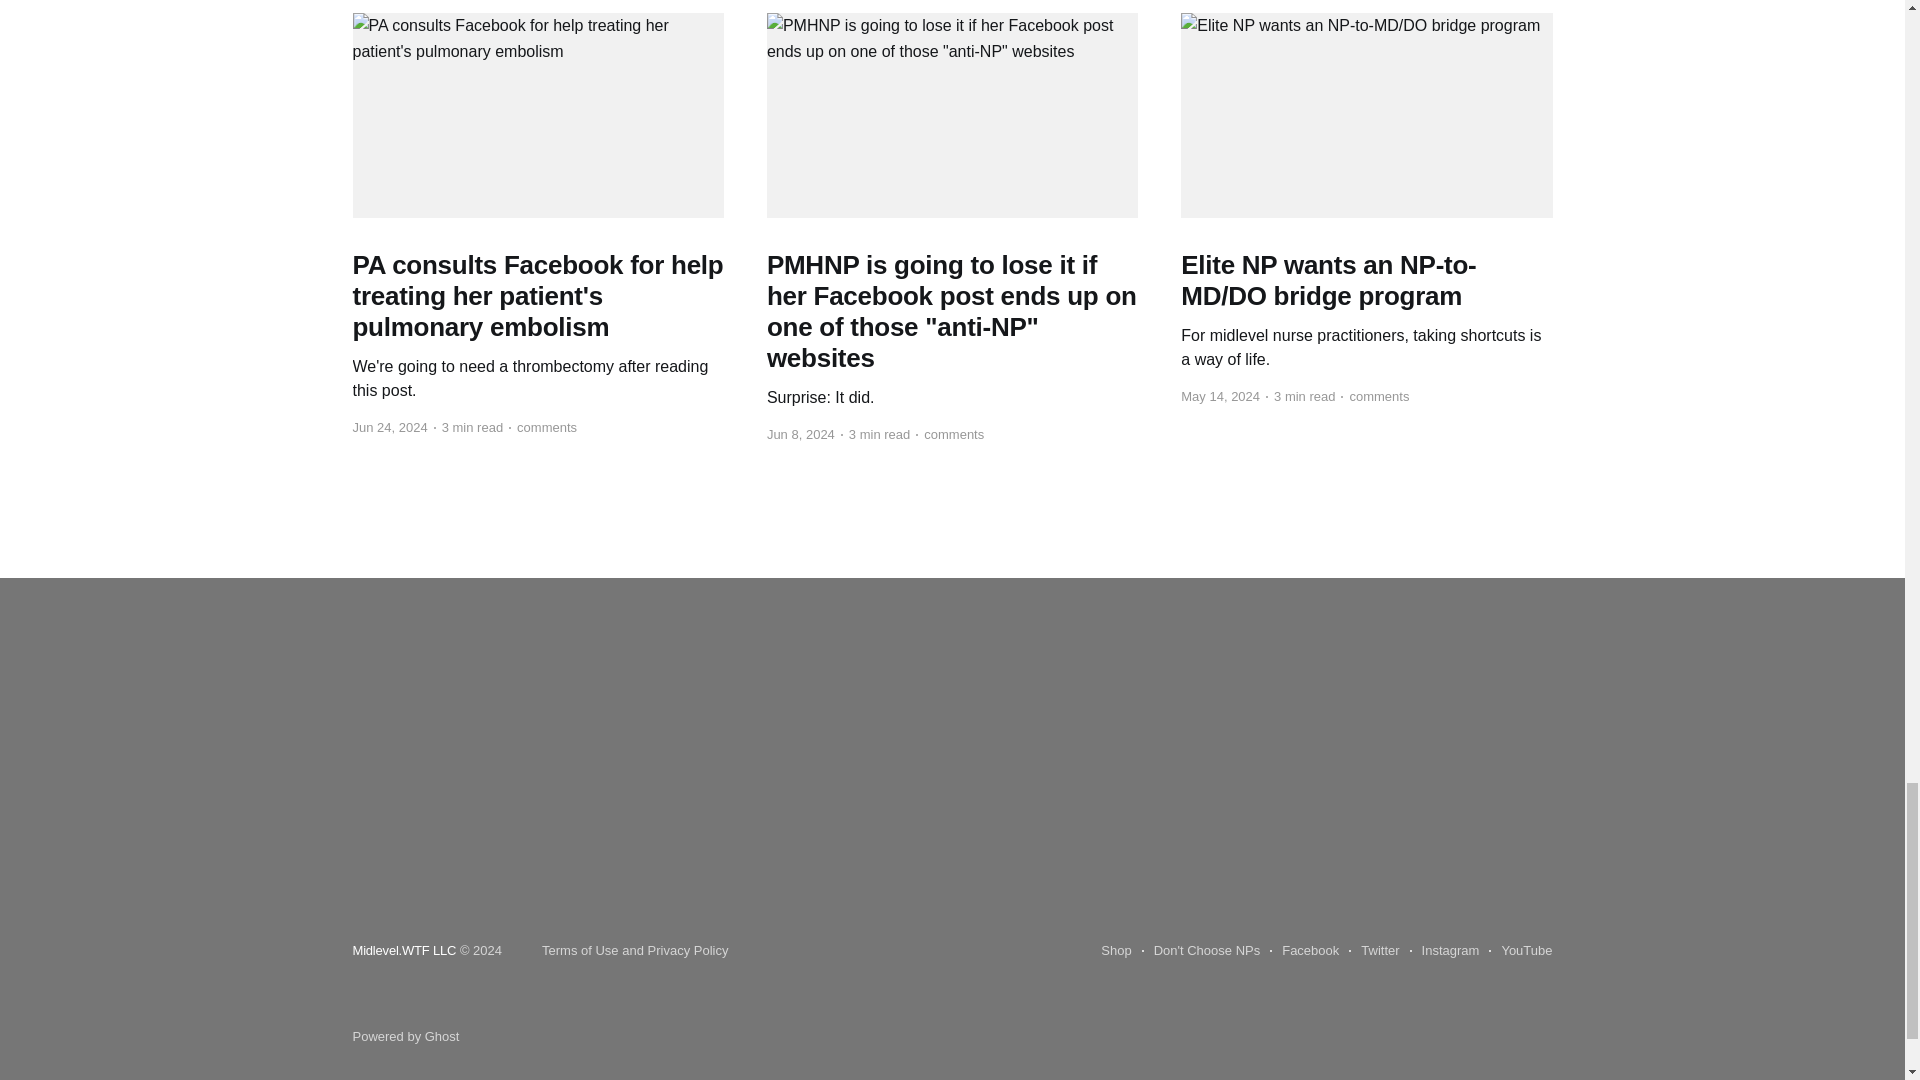 This screenshot has height=1080, width=1920. Describe the element at coordinates (580, 950) in the screenshot. I see `Terms of Use` at that location.